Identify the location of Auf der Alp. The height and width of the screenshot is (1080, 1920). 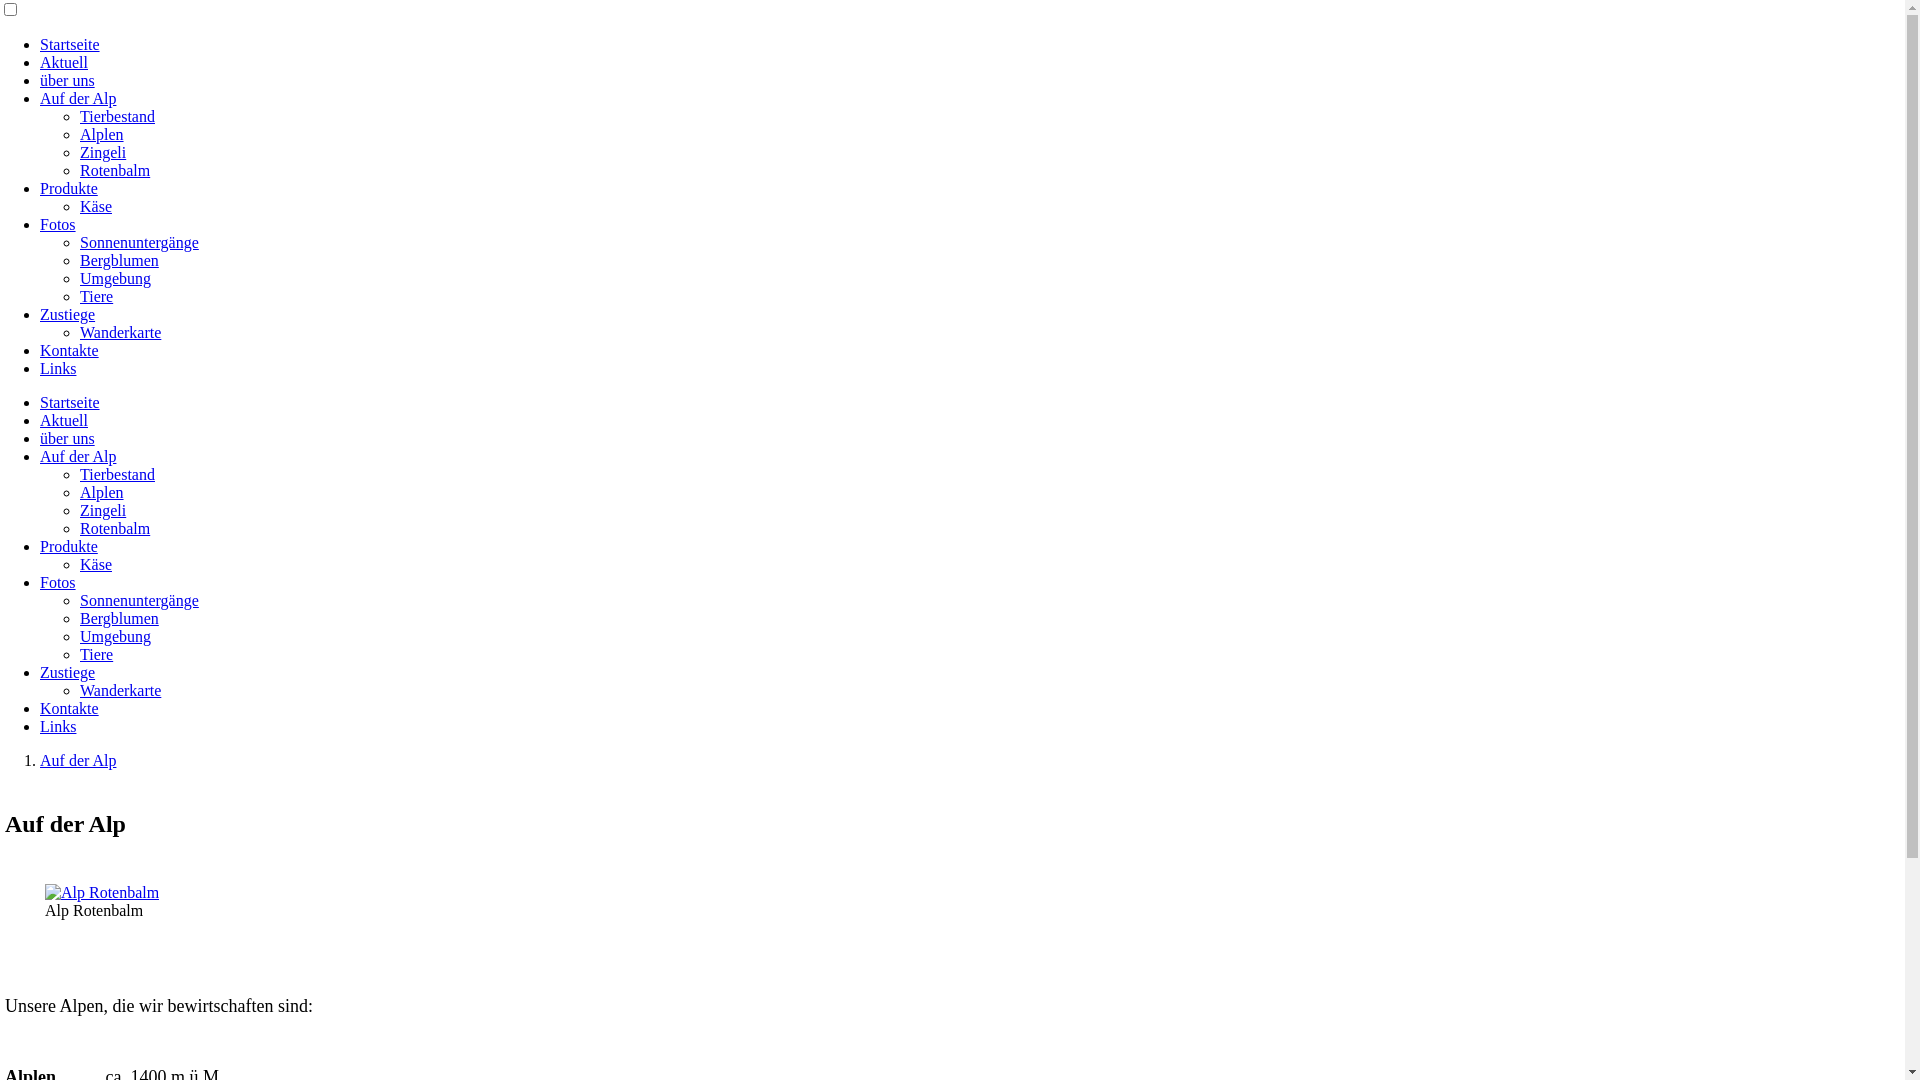
(78, 760).